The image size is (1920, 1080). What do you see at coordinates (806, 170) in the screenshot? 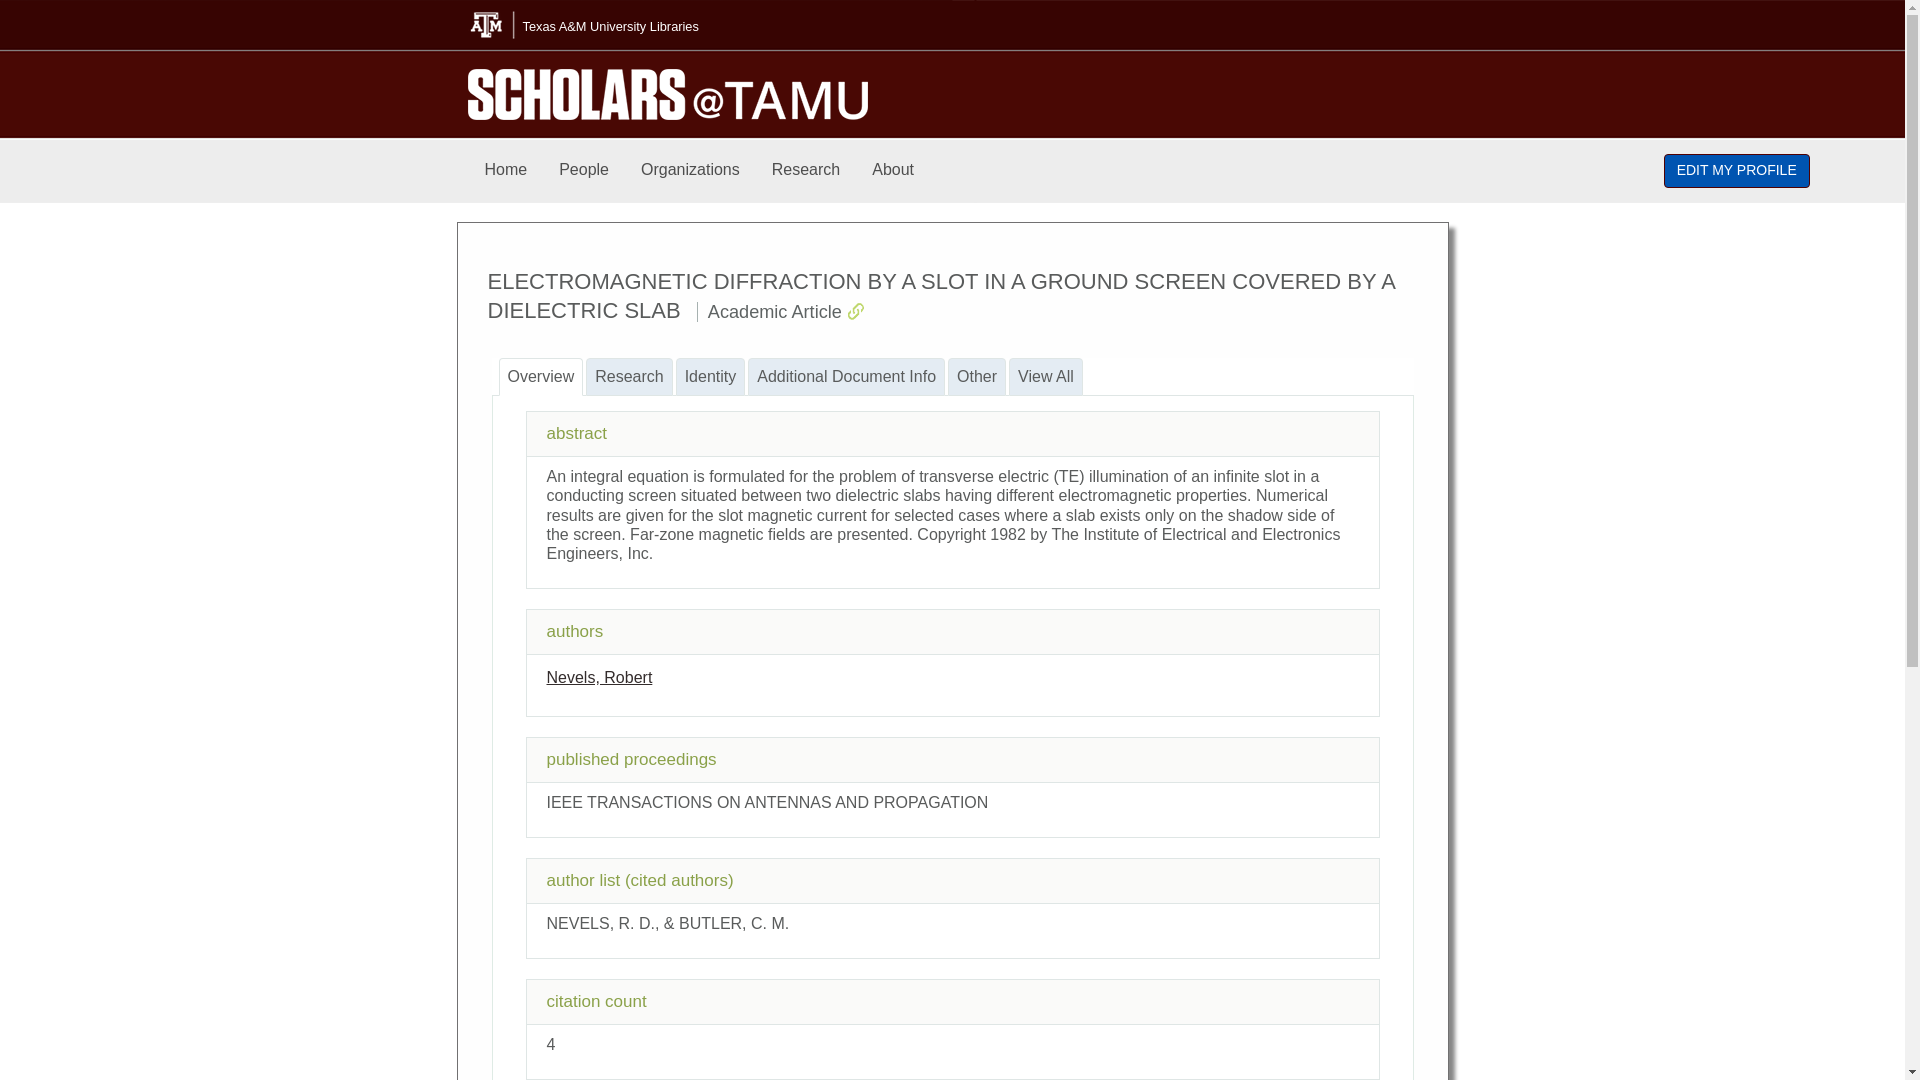
I see `Research menu item` at bounding box center [806, 170].